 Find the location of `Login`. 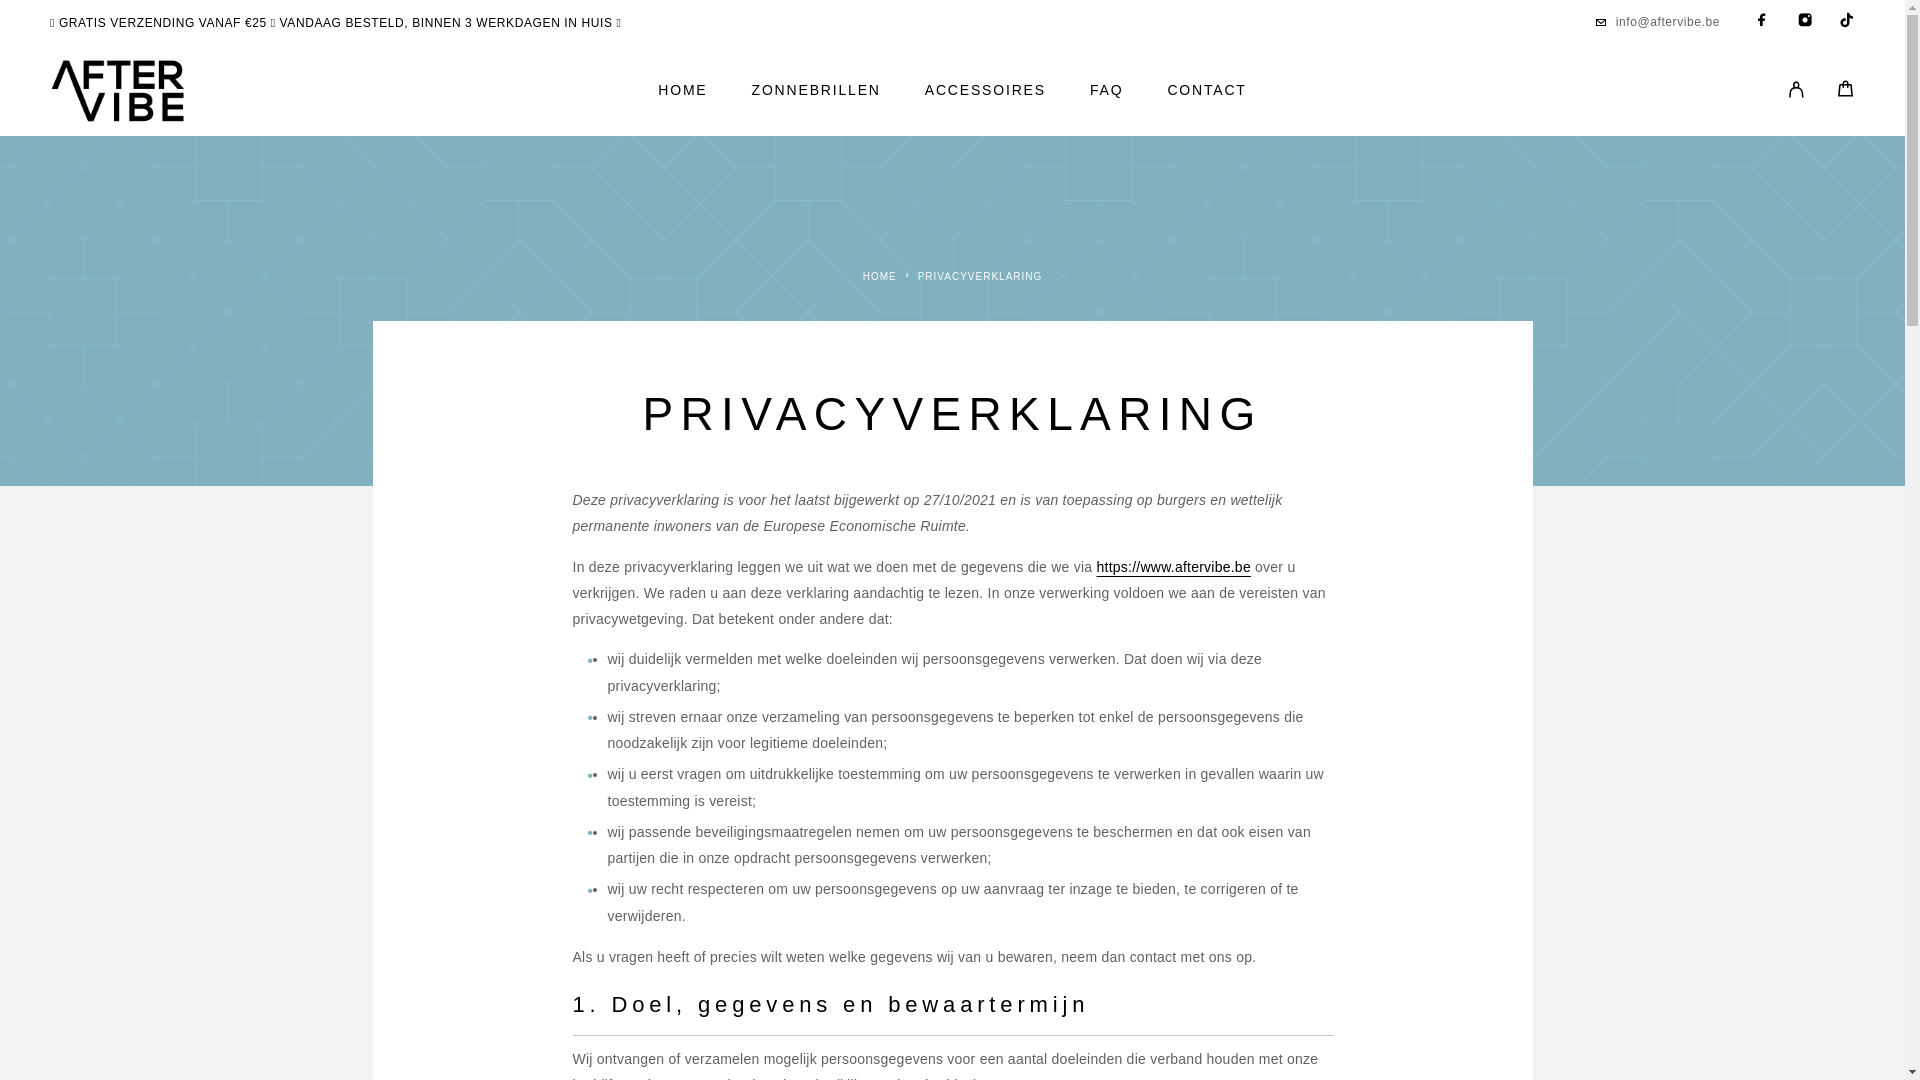

Login is located at coordinates (1796, 91).